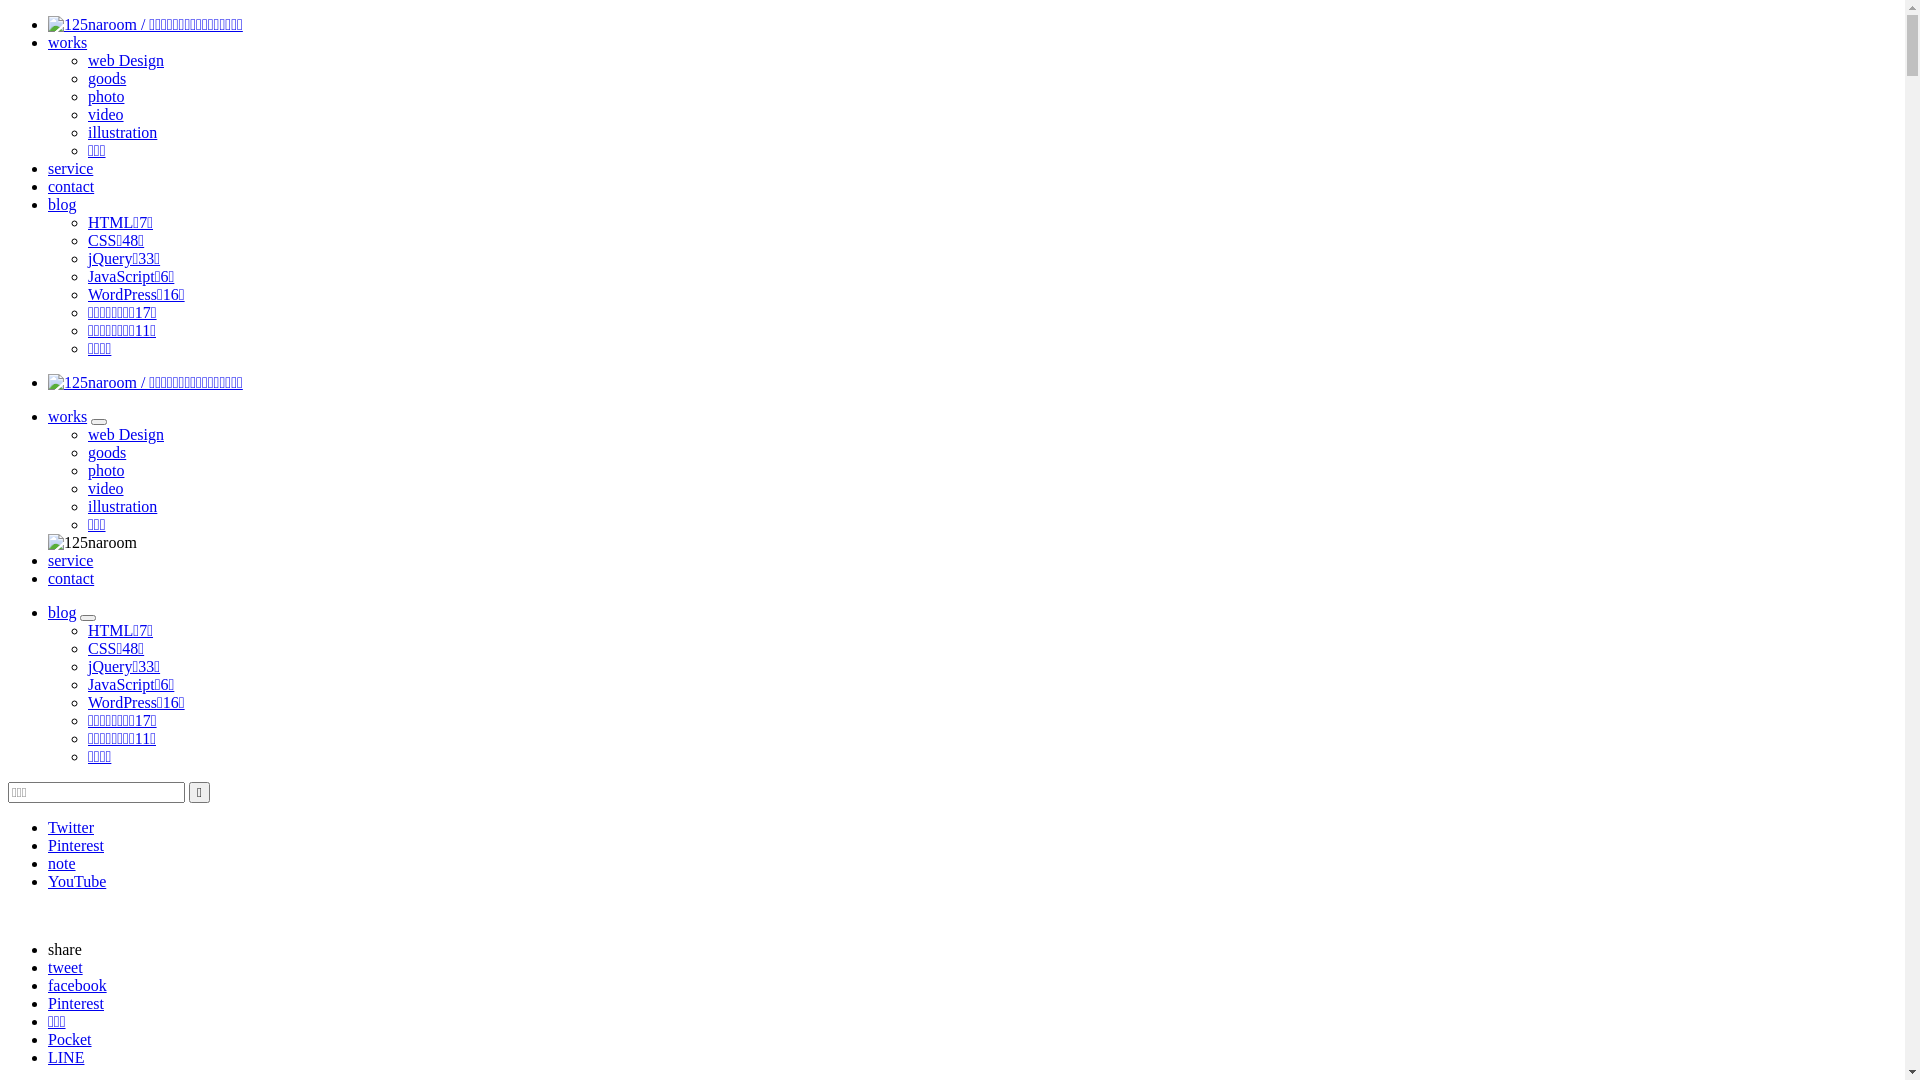 The image size is (1920, 1080). What do you see at coordinates (122, 506) in the screenshot?
I see `illustration` at bounding box center [122, 506].